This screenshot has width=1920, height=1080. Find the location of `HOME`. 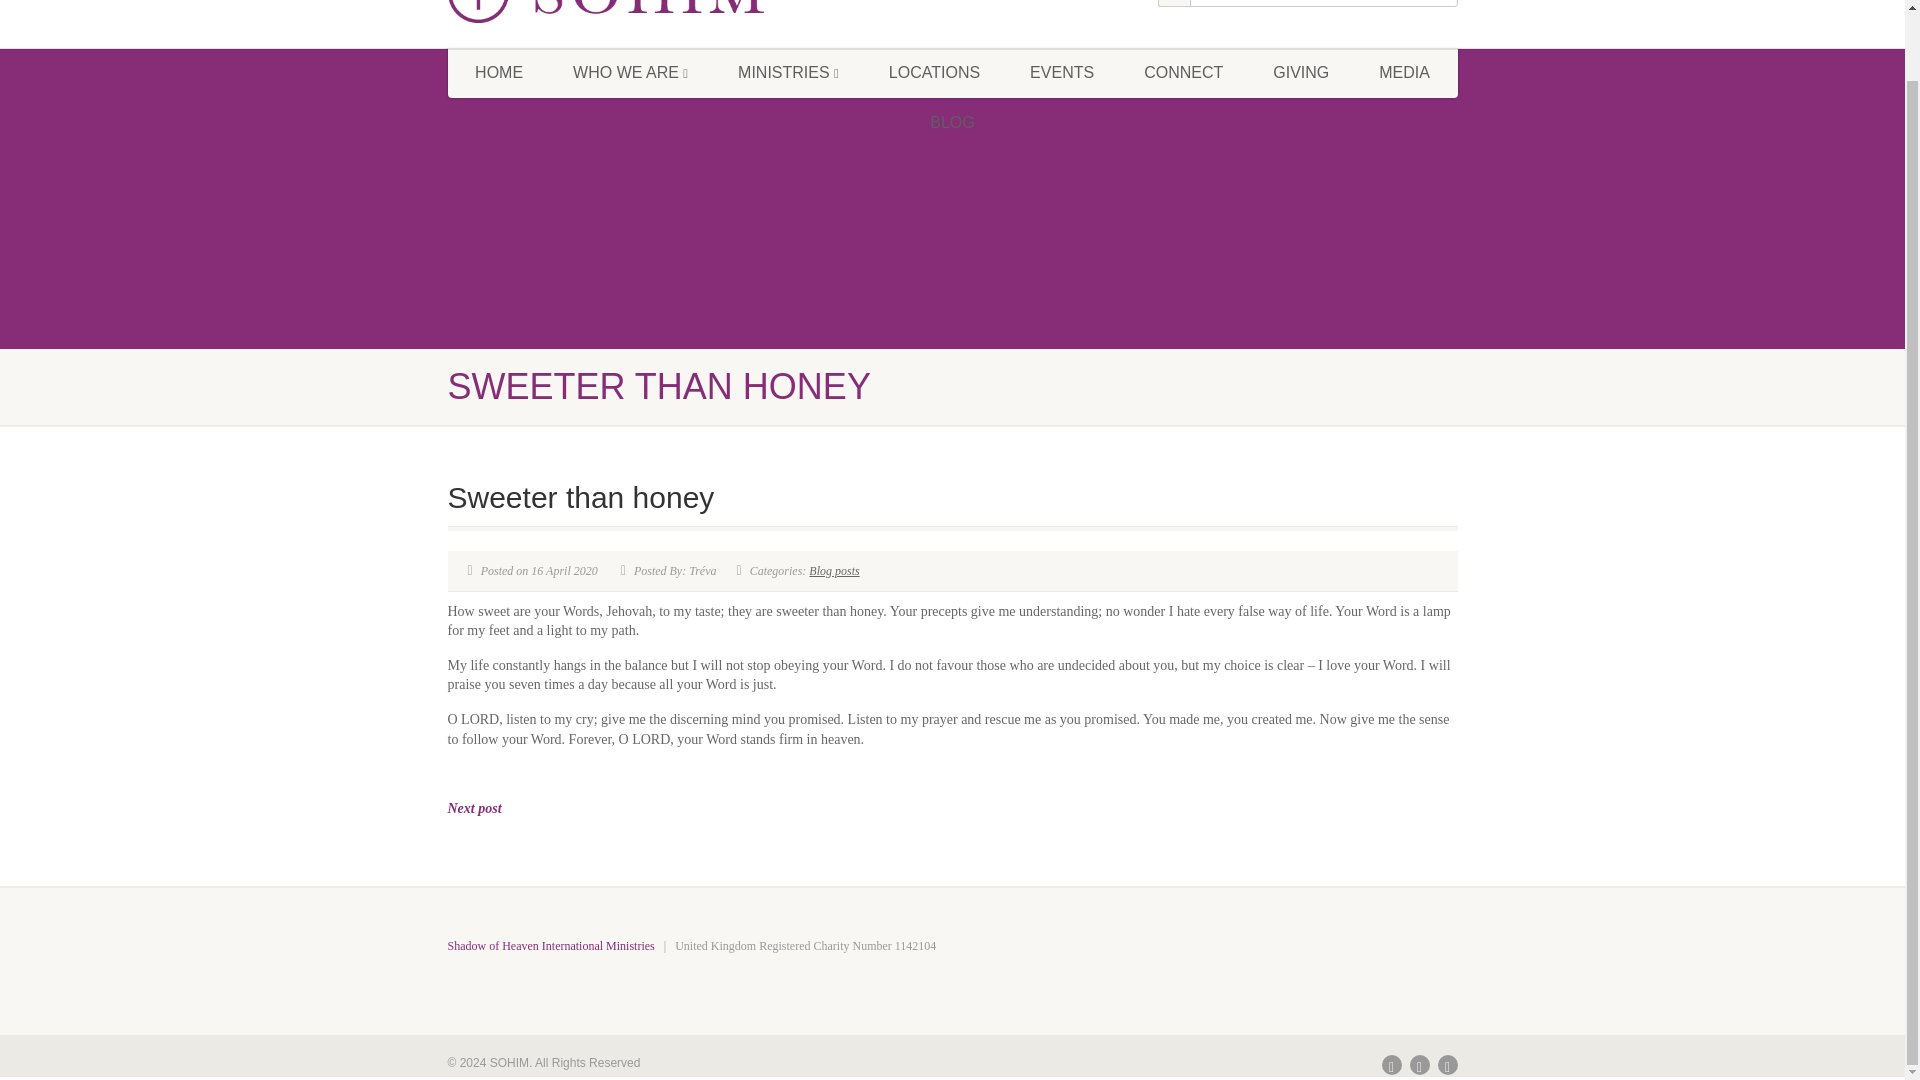

HOME is located at coordinates (498, 72).